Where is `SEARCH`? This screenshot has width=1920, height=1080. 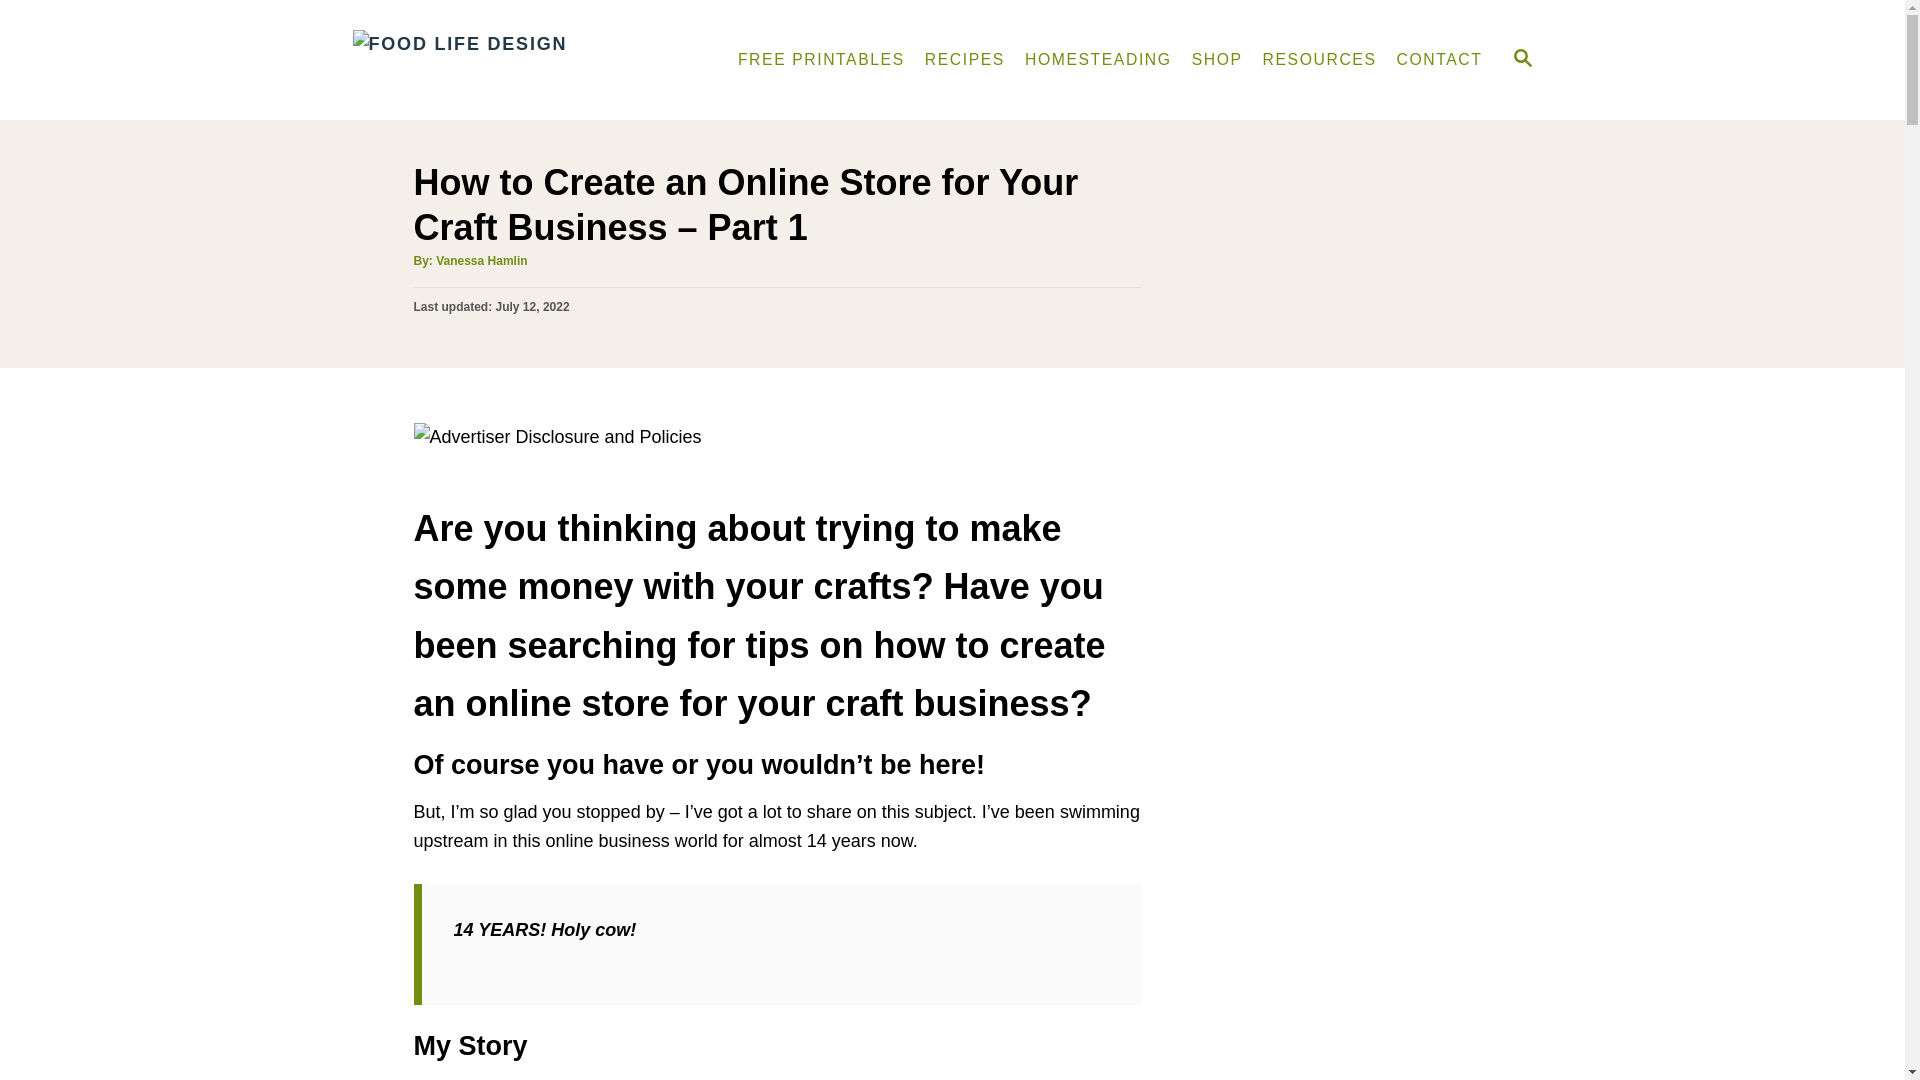
SEARCH is located at coordinates (1521, 60).